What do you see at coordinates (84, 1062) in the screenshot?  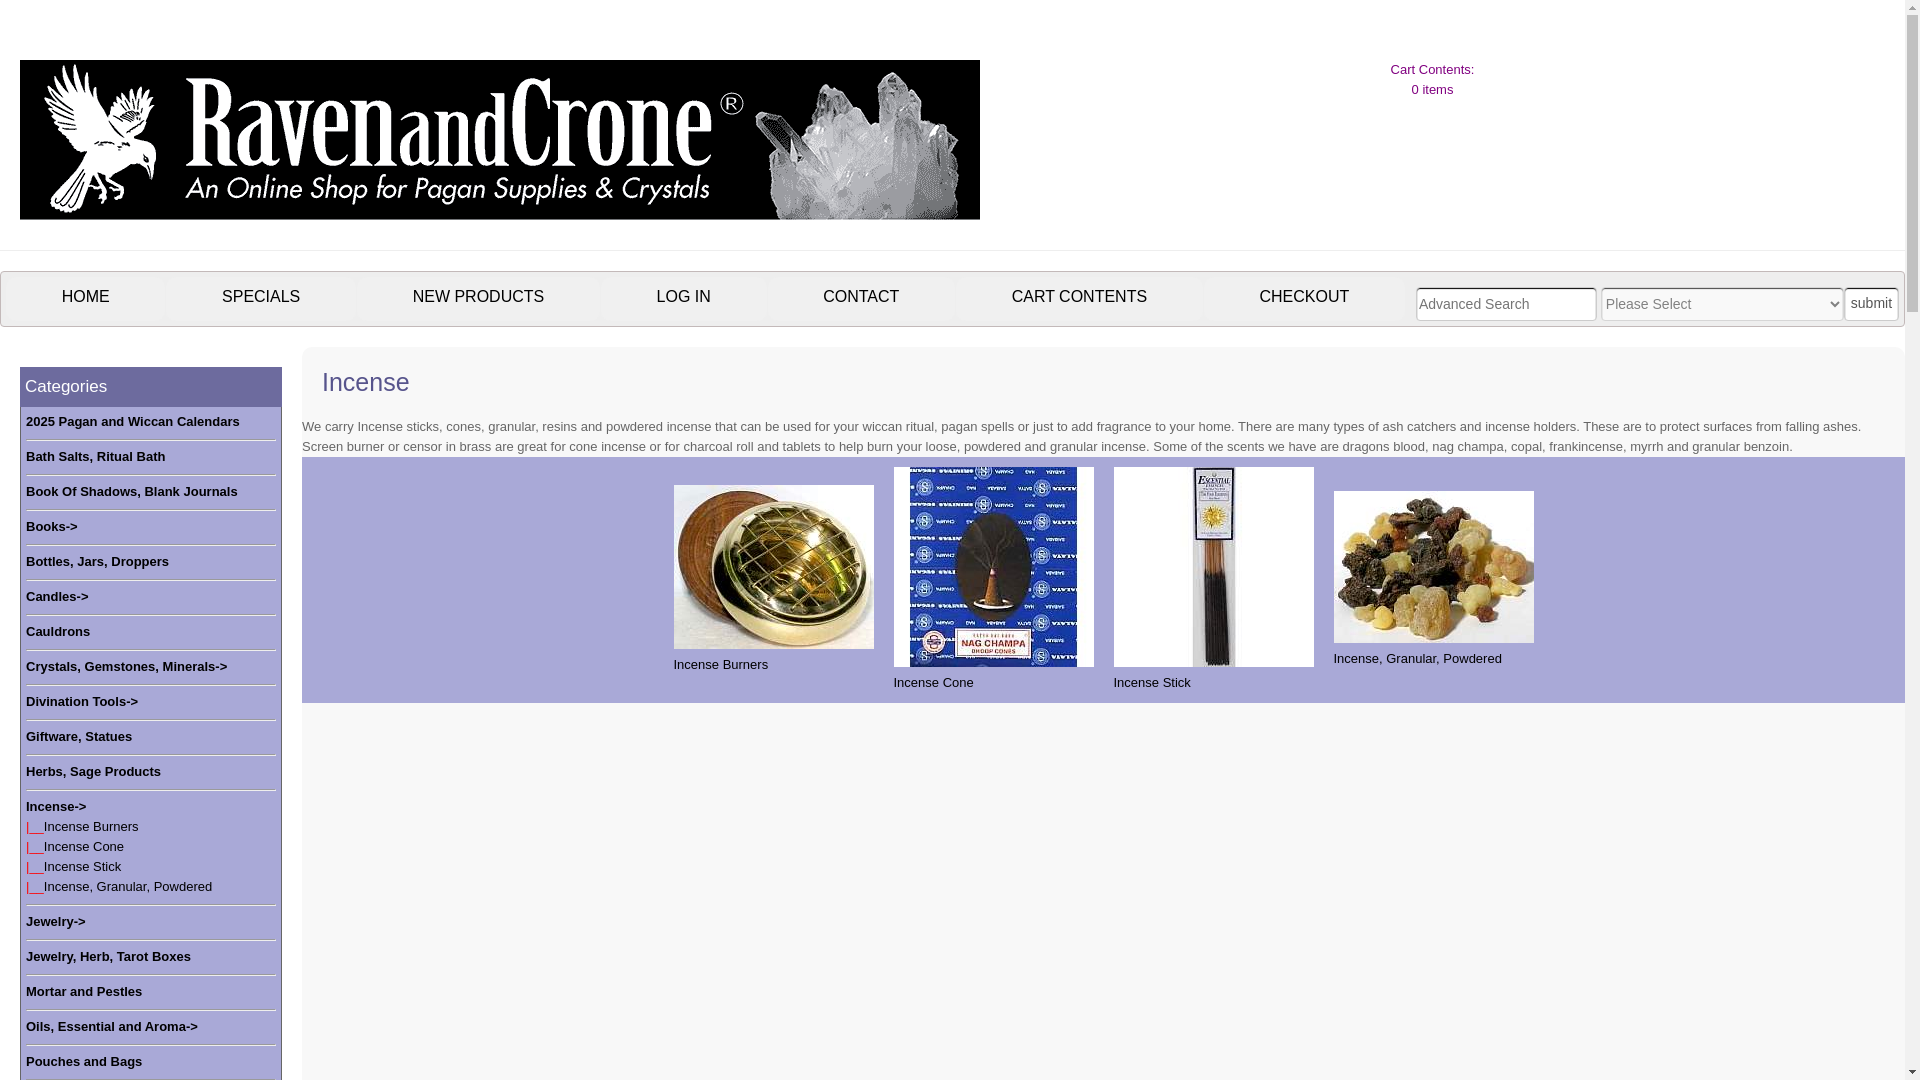 I see `Pouches and Bags` at bounding box center [84, 1062].